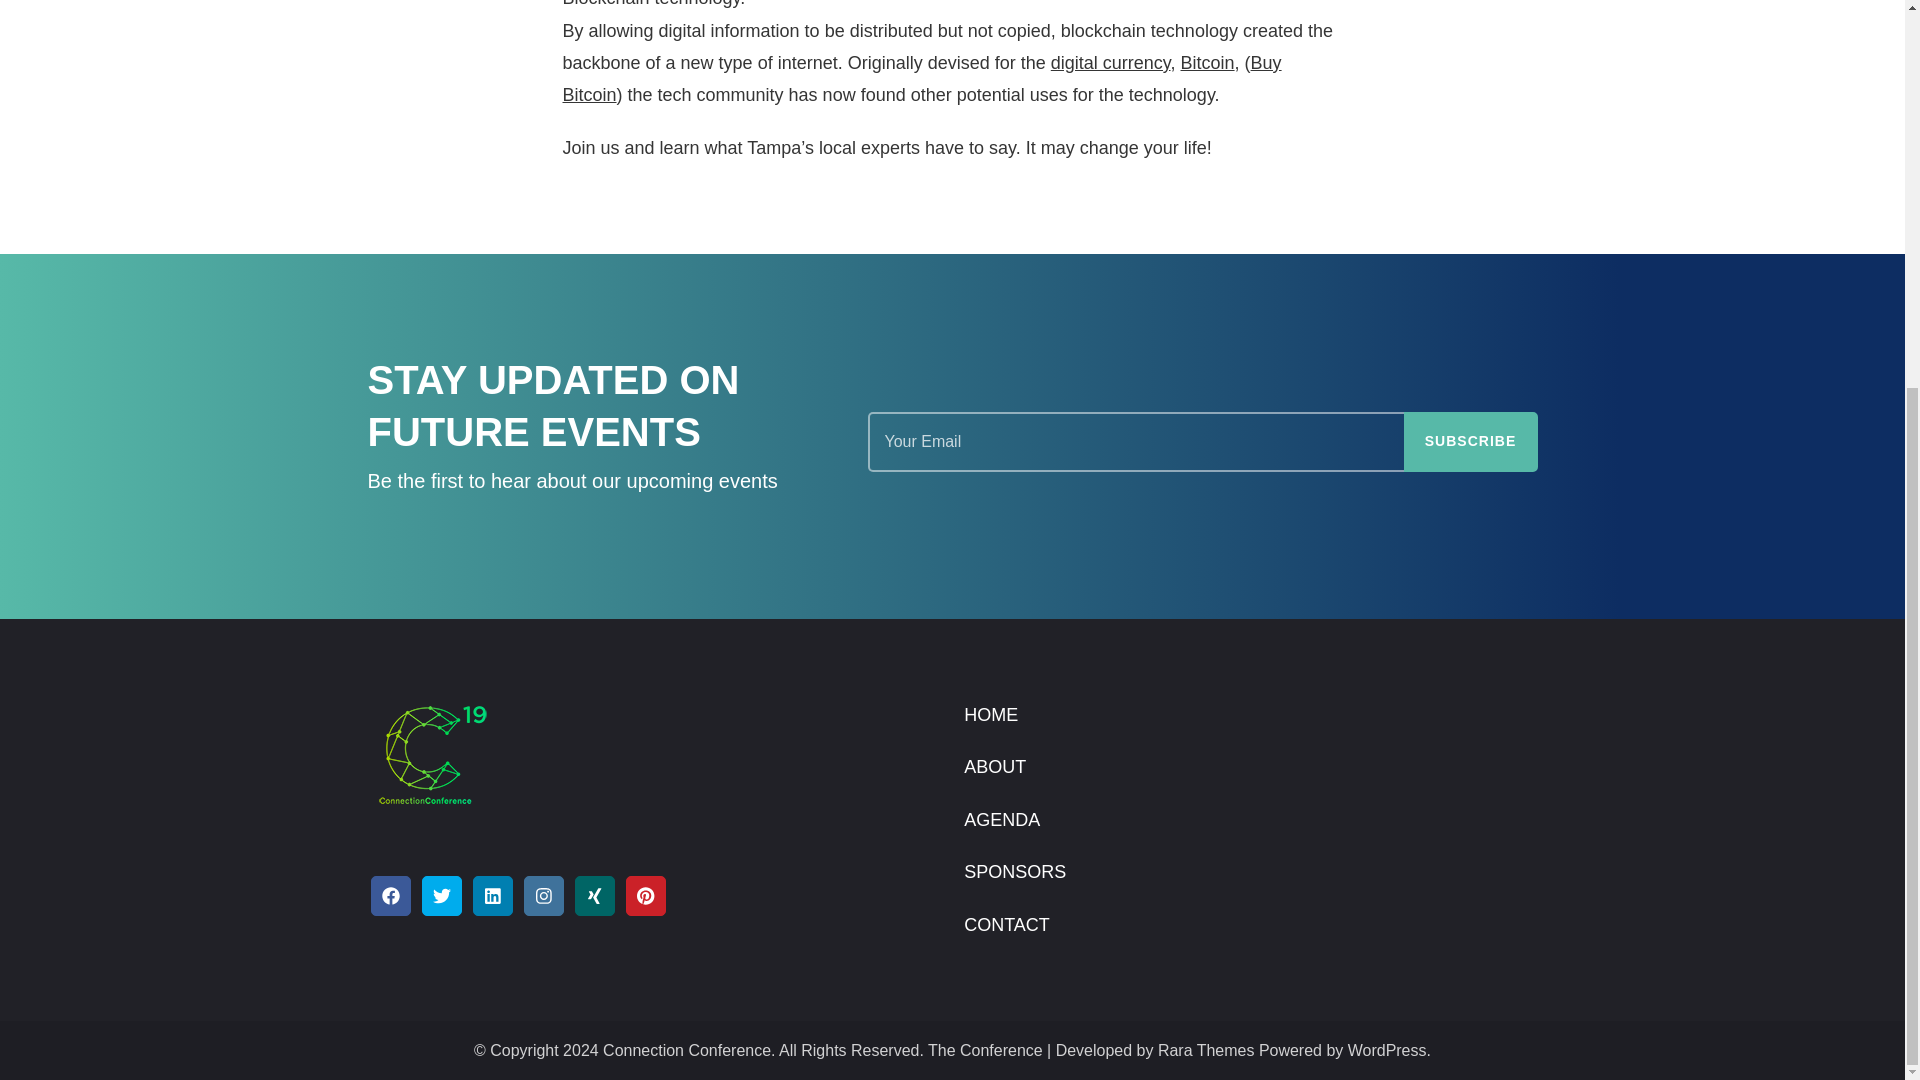 The image size is (1920, 1080). Describe the element at coordinates (390, 895) in the screenshot. I see `facebook` at that location.